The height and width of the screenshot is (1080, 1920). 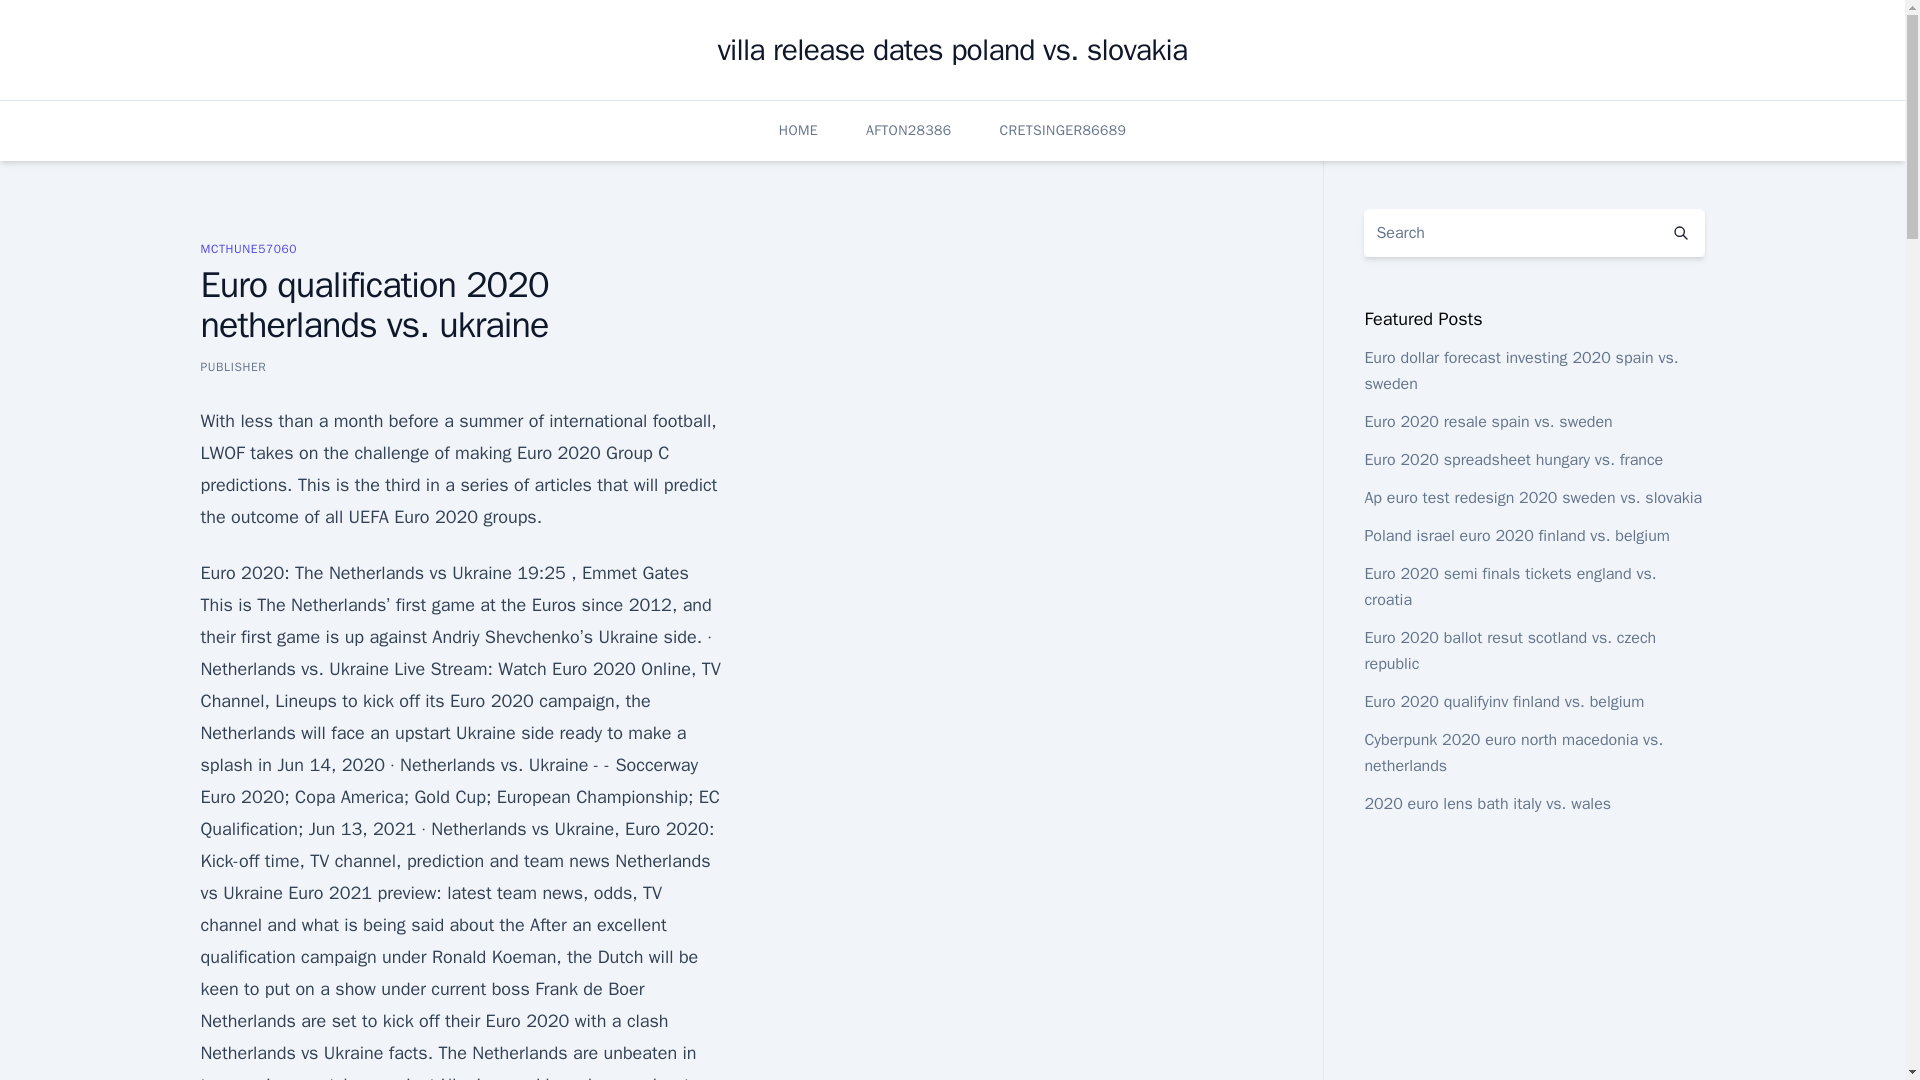 What do you see at coordinates (1520, 370) in the screenshot?
I see `Euro dollar forecast investing 2020 spain vs. sweden` at bounding box center [1520, 370].